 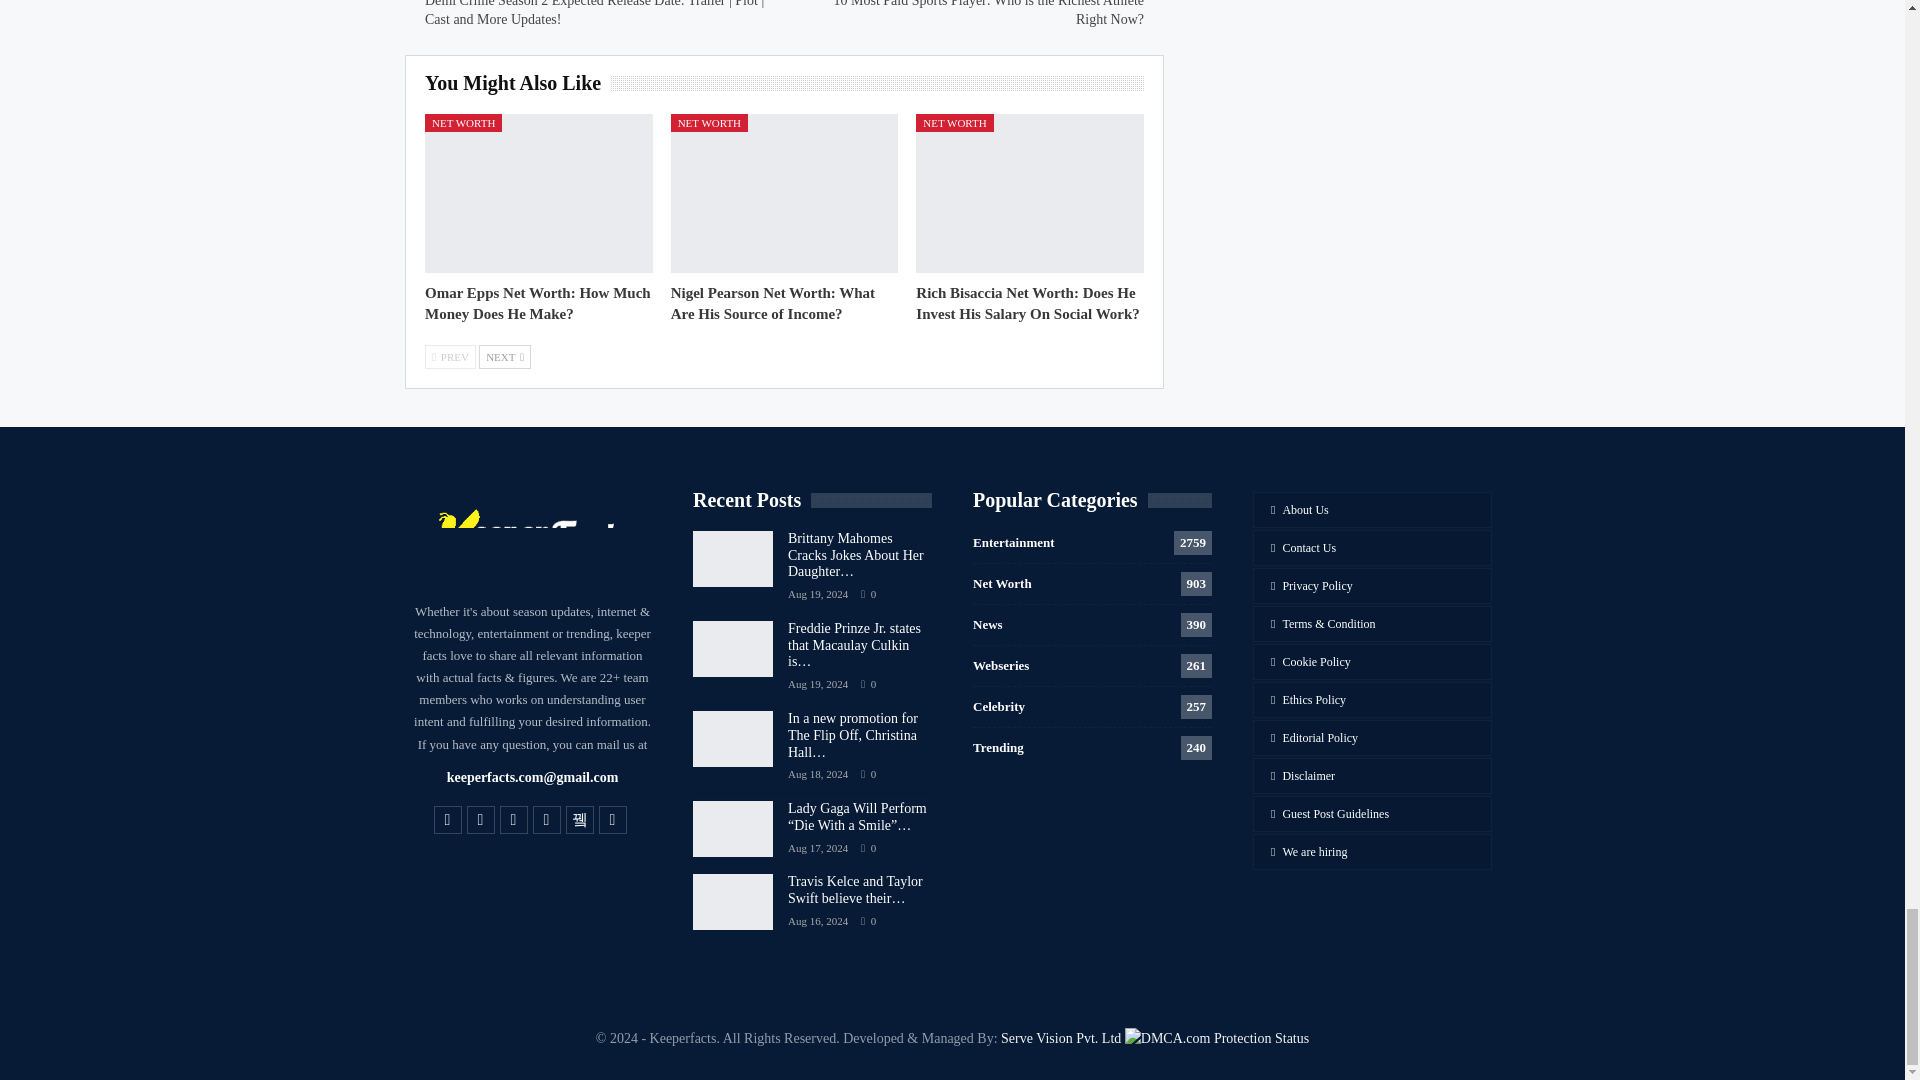 I want to click on Next, so click(x=504, y=356).